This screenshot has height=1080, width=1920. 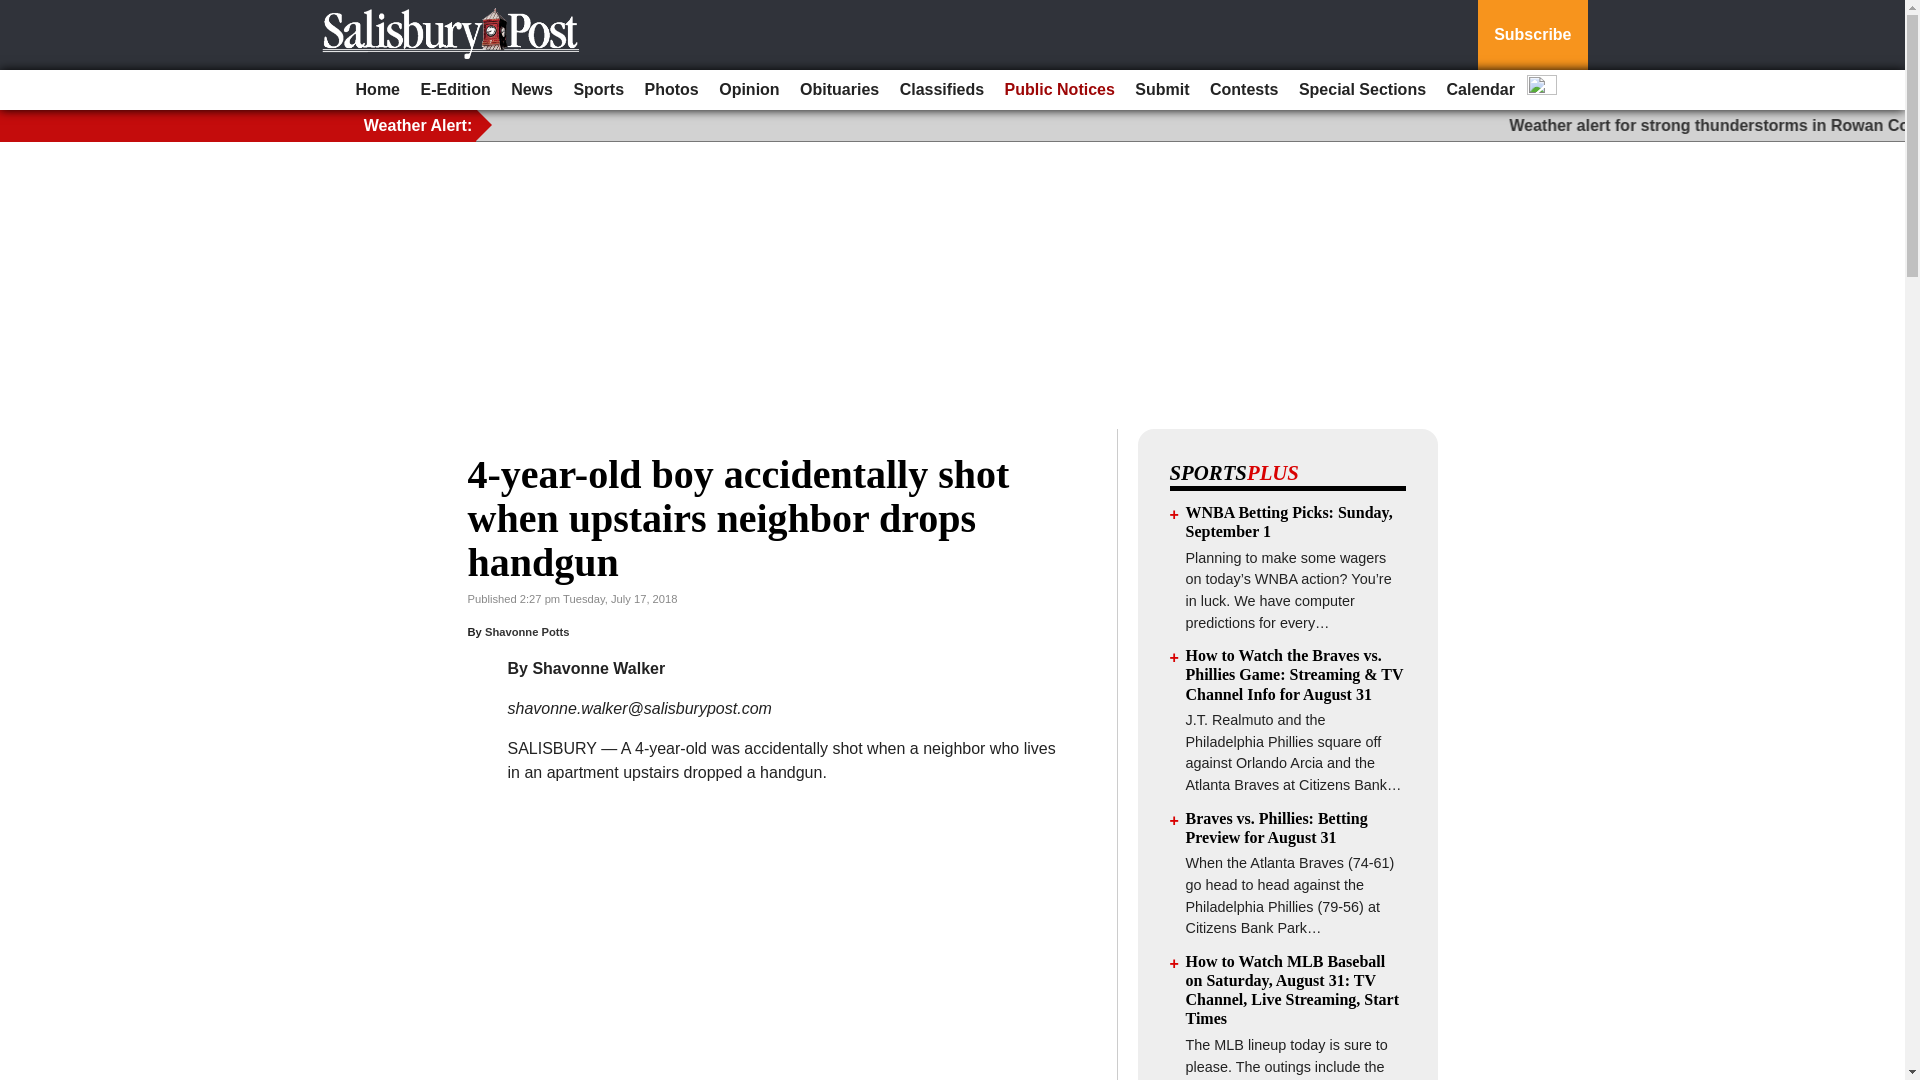 What do you see at coordinates (532, 90) in the screenshot?
I see `News` at bounding box center [532, 90].